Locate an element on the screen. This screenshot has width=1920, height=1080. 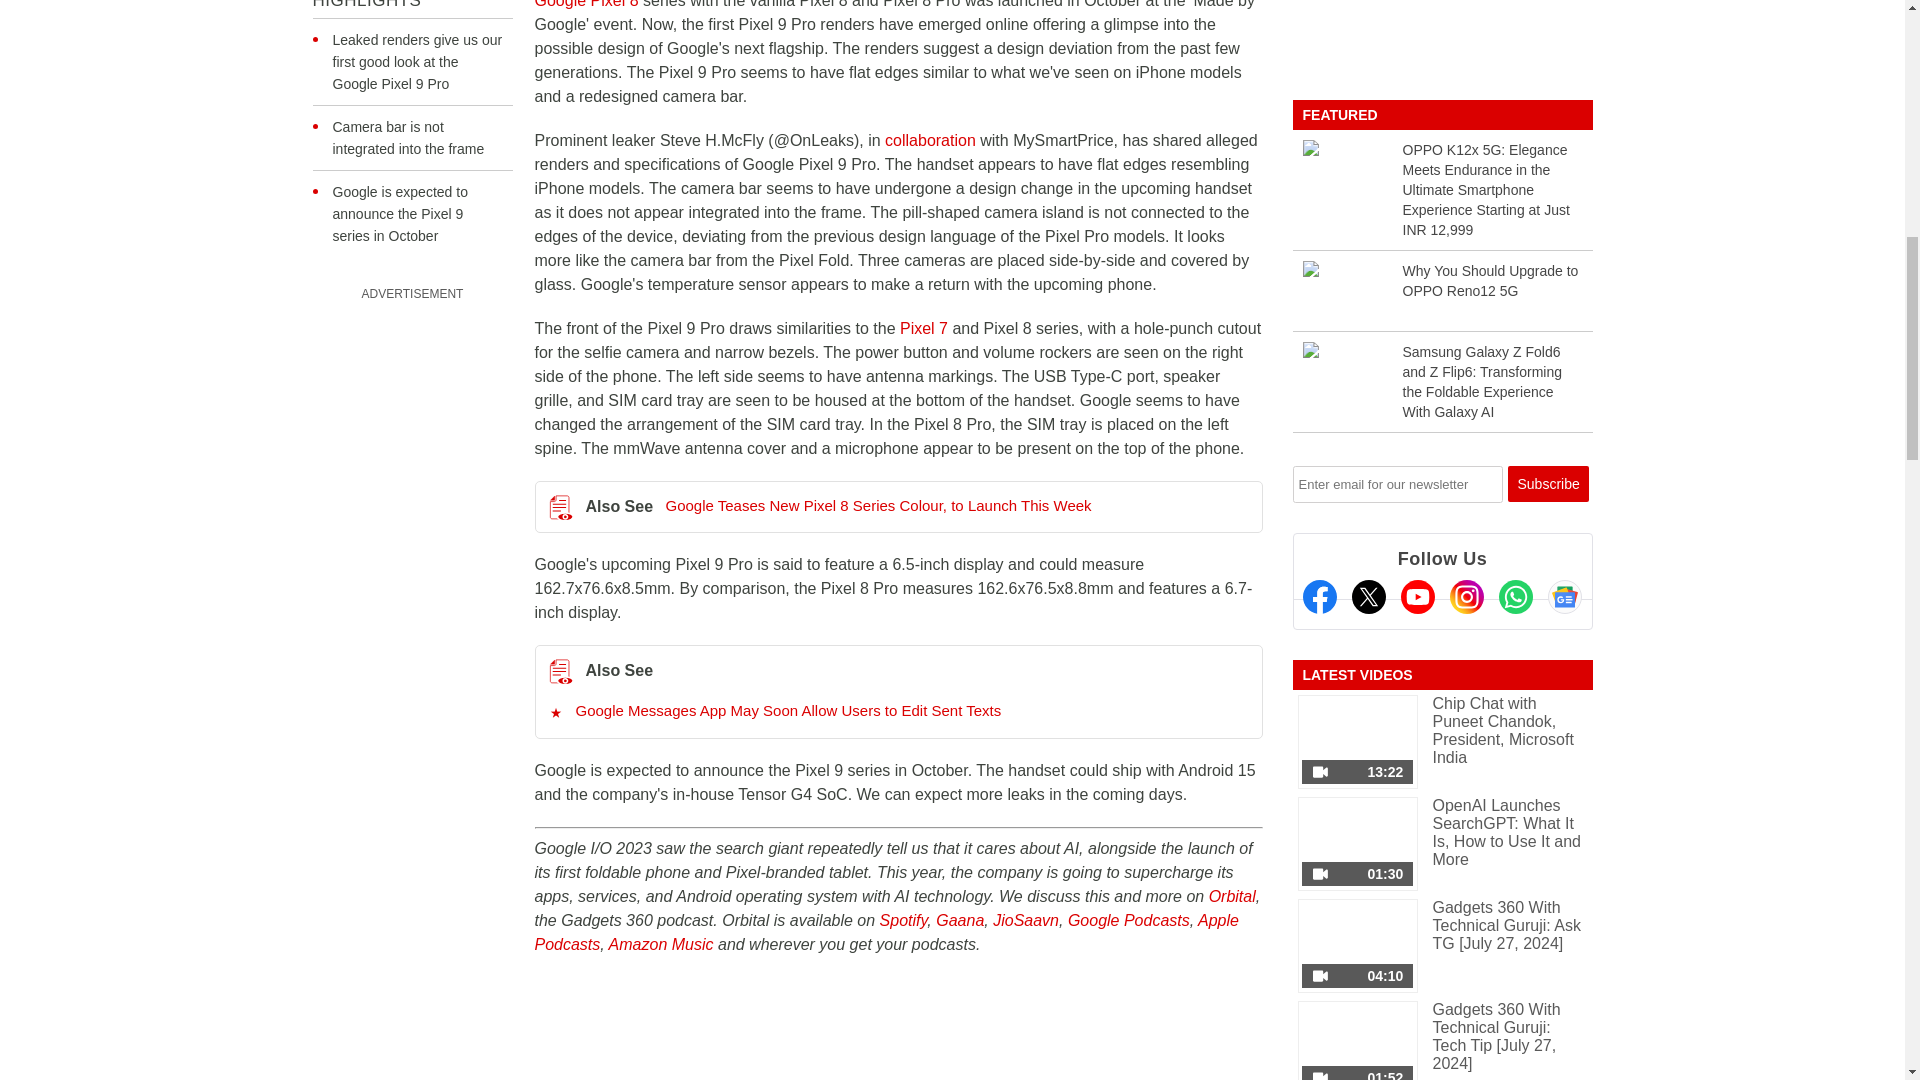
Subscribe is located at coordinates (1548, 484).